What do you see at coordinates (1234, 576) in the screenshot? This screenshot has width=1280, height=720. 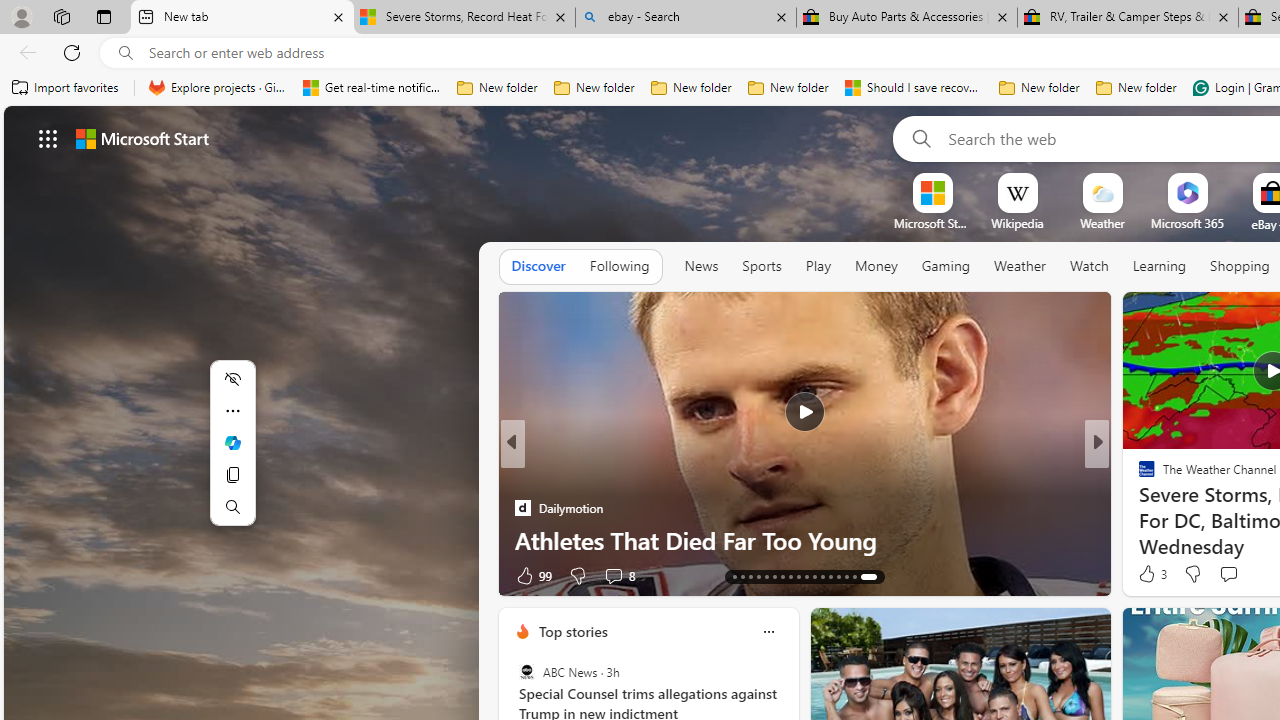 I see `View comments 96 Comment` at bounding box center [1234, 576].